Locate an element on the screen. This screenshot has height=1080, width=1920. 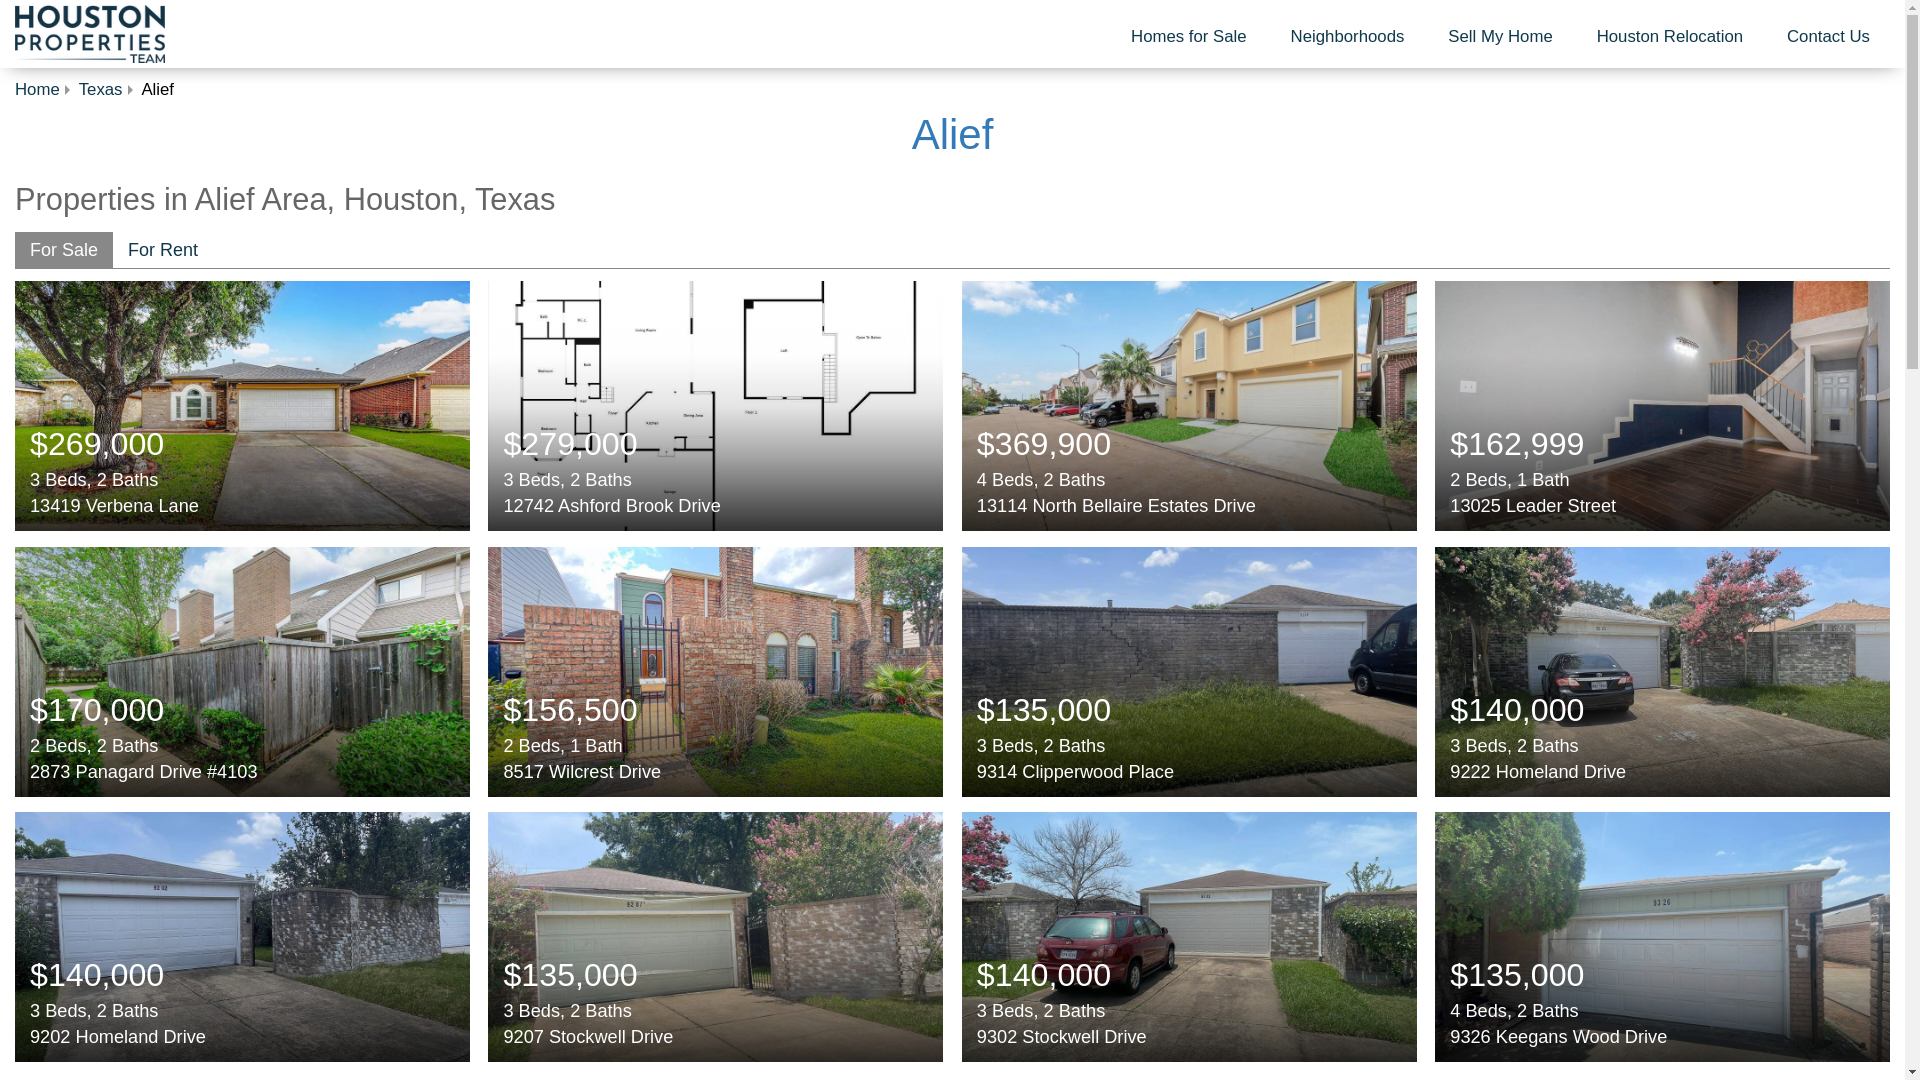
Home is located at coordinates (37, 89).